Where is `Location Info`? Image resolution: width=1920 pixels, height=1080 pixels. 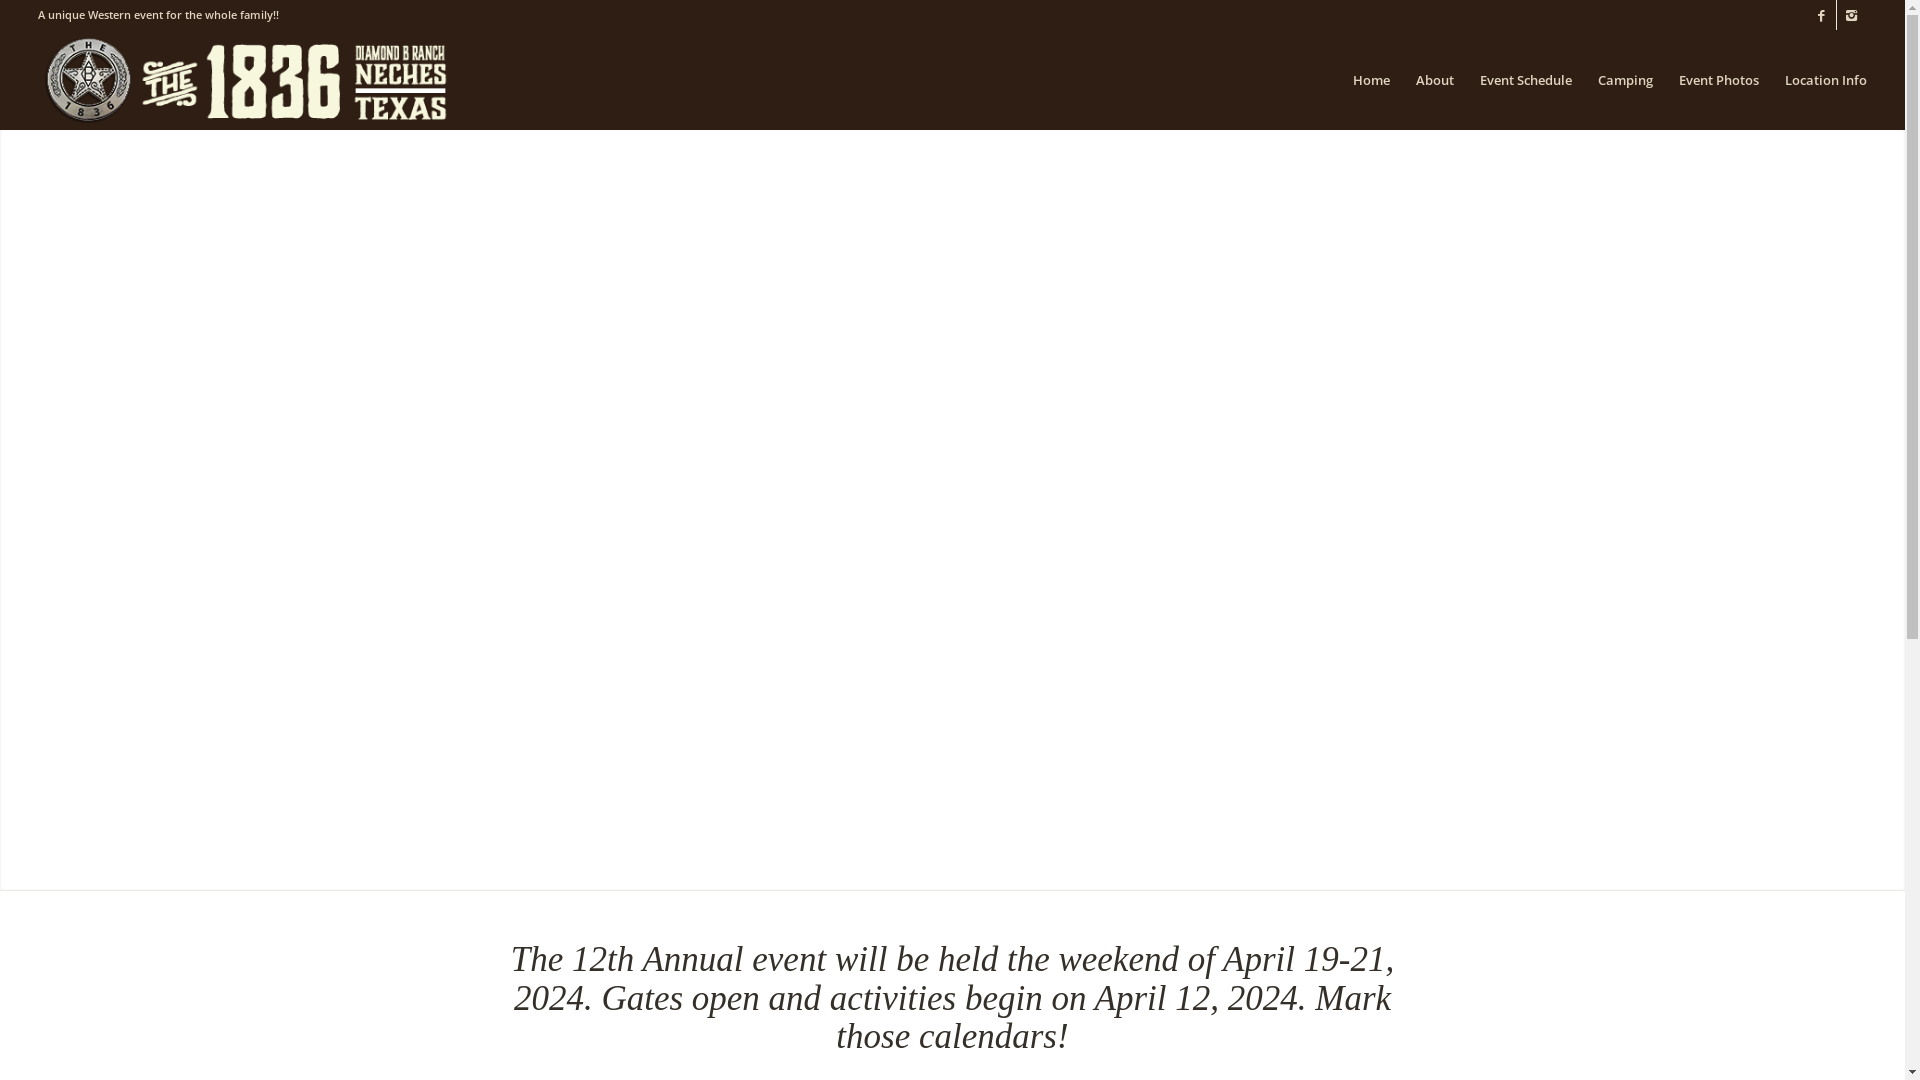 Location Info is located at coordinates (1820, 80).